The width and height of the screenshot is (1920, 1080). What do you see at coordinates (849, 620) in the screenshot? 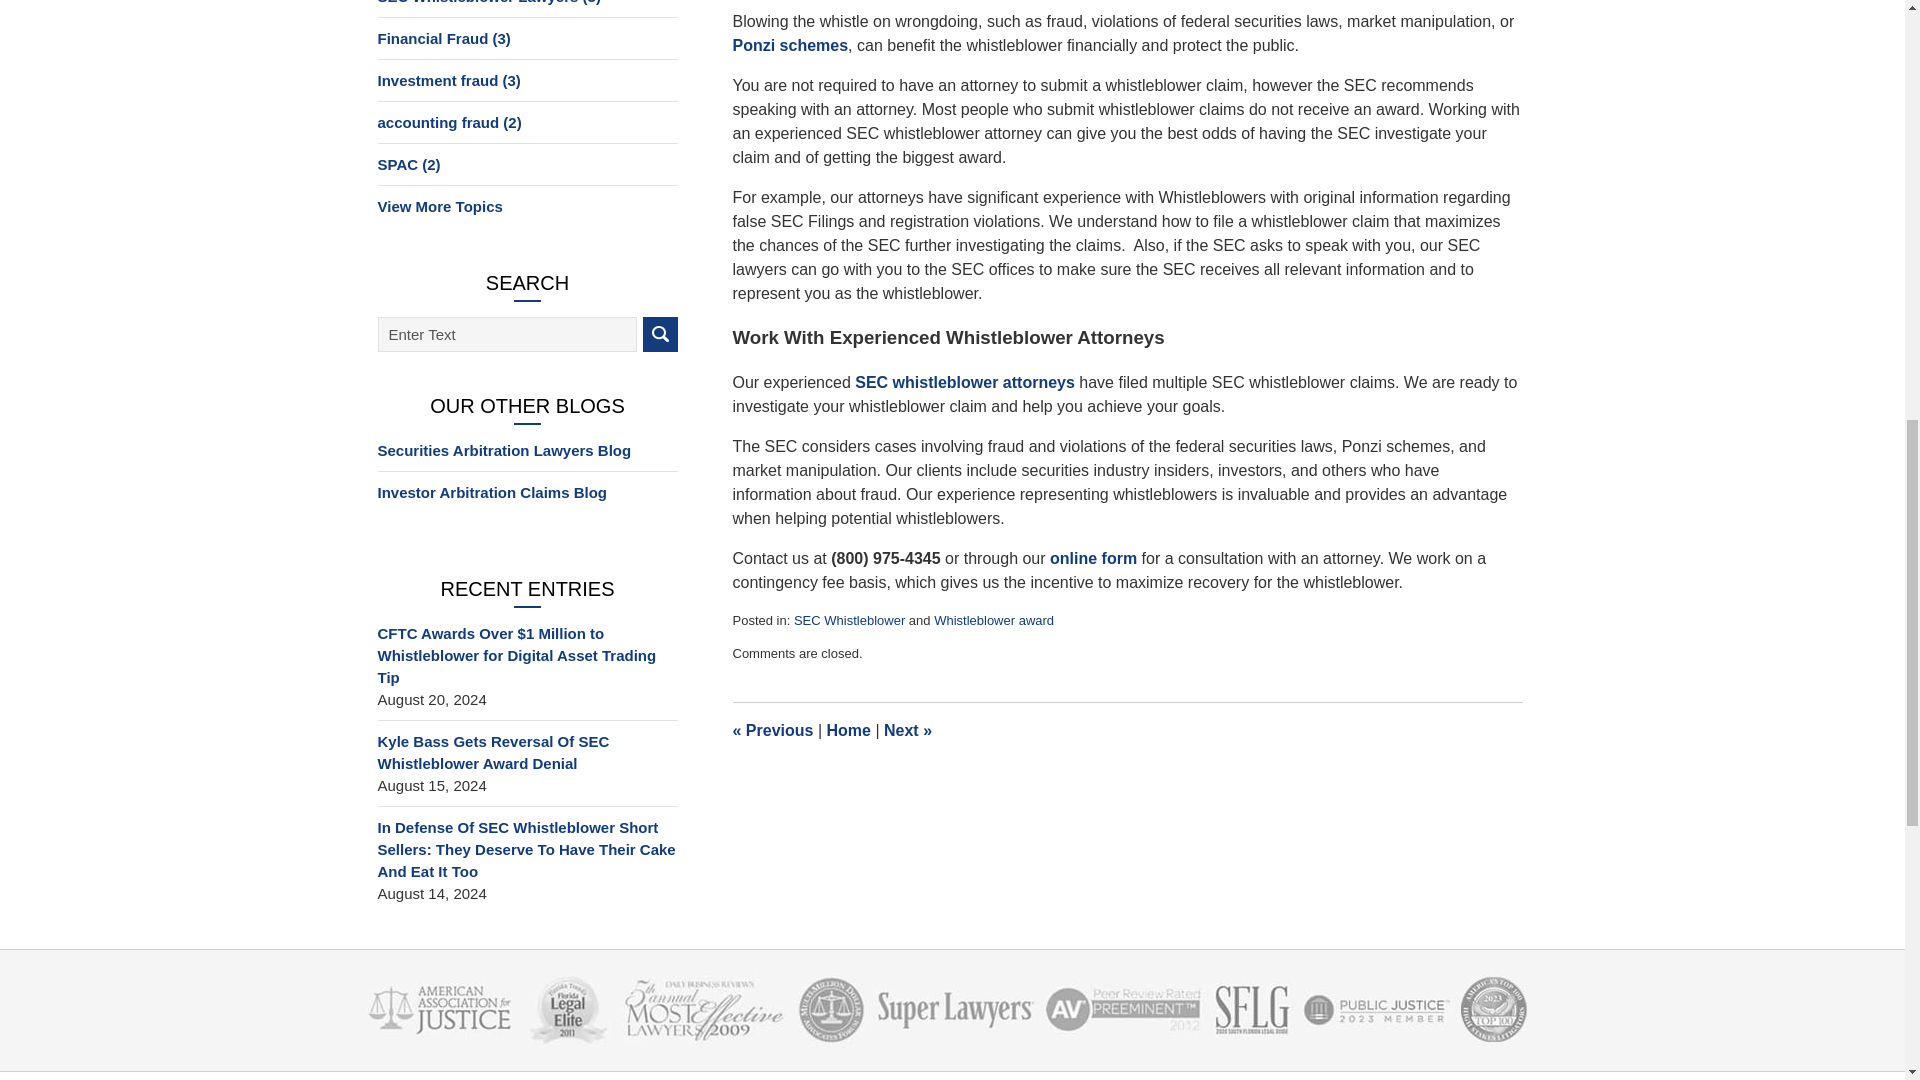
I see `SEC Whistleblower` at bounding box center [849, 620].